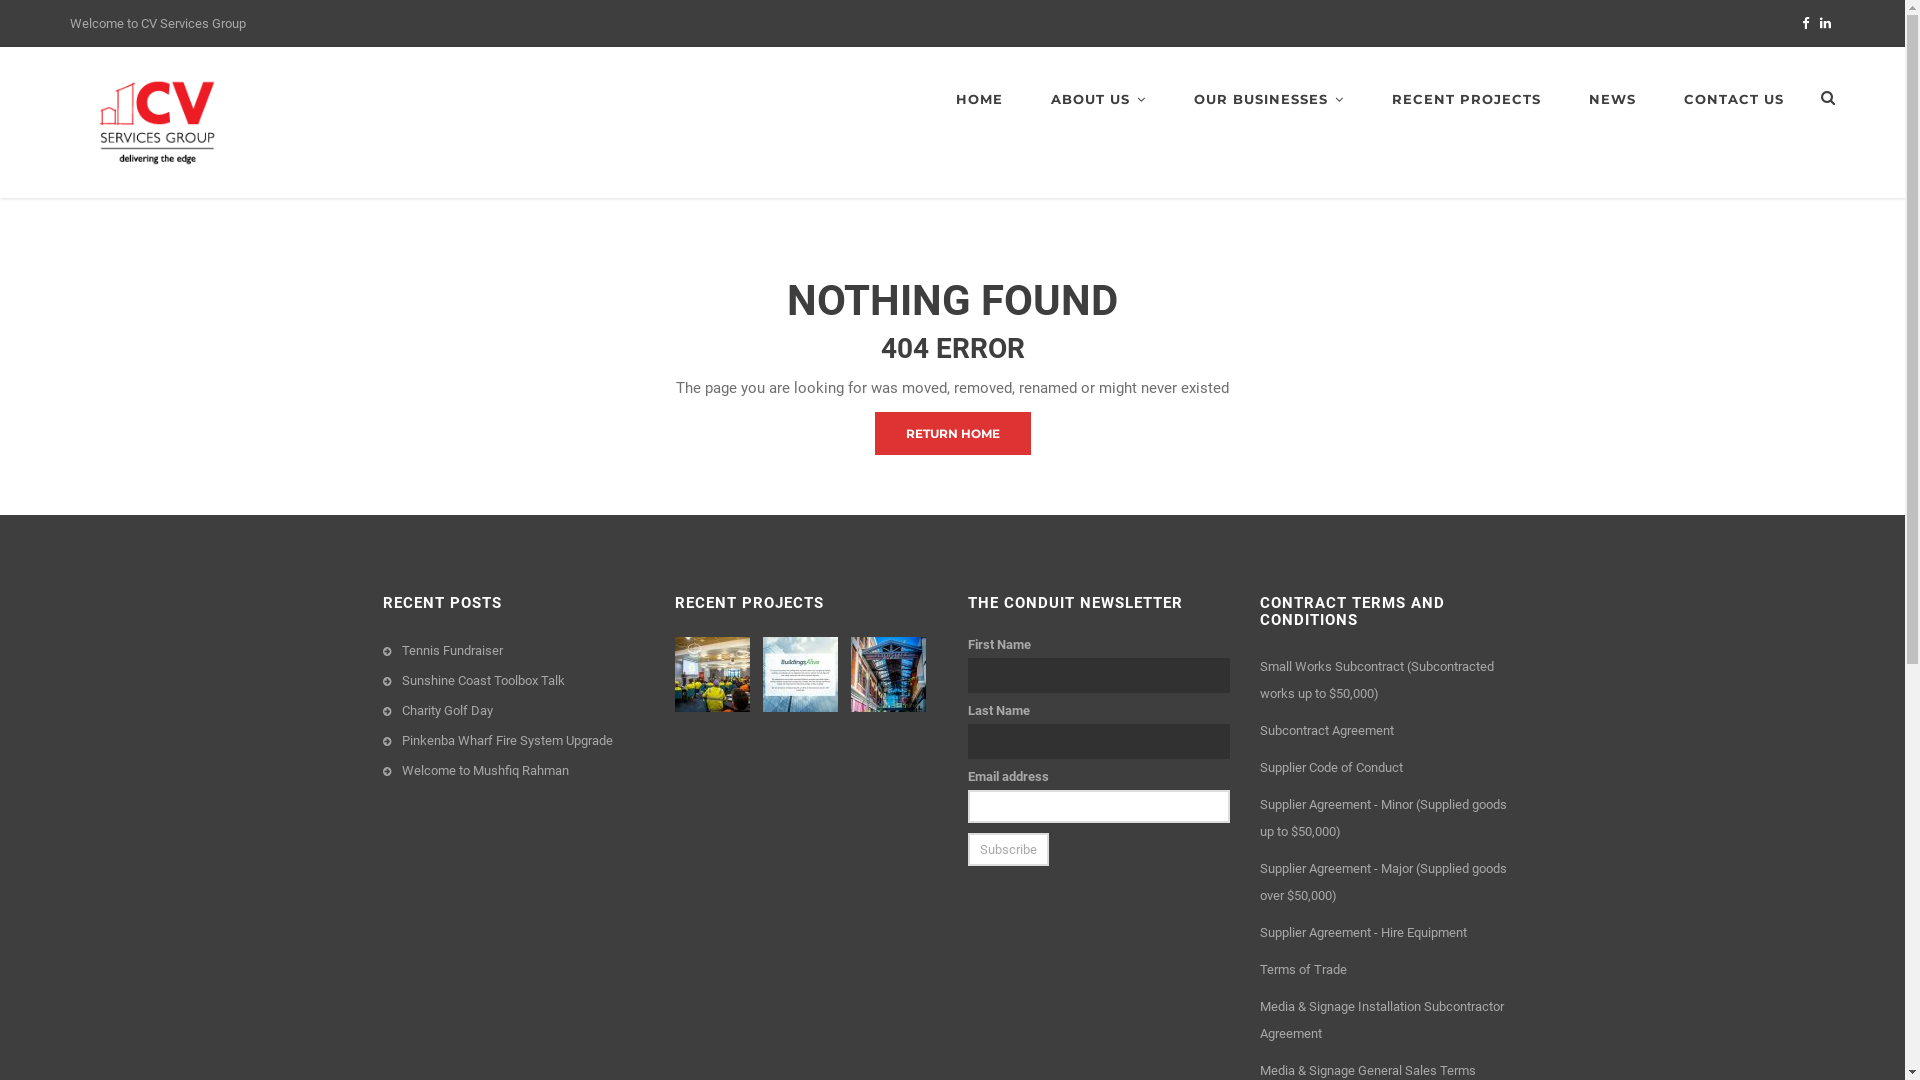 Image resolution: width=1920 pixels, height=1080 pixels. I want to click on Charity Golf Day, so click(448, 710).